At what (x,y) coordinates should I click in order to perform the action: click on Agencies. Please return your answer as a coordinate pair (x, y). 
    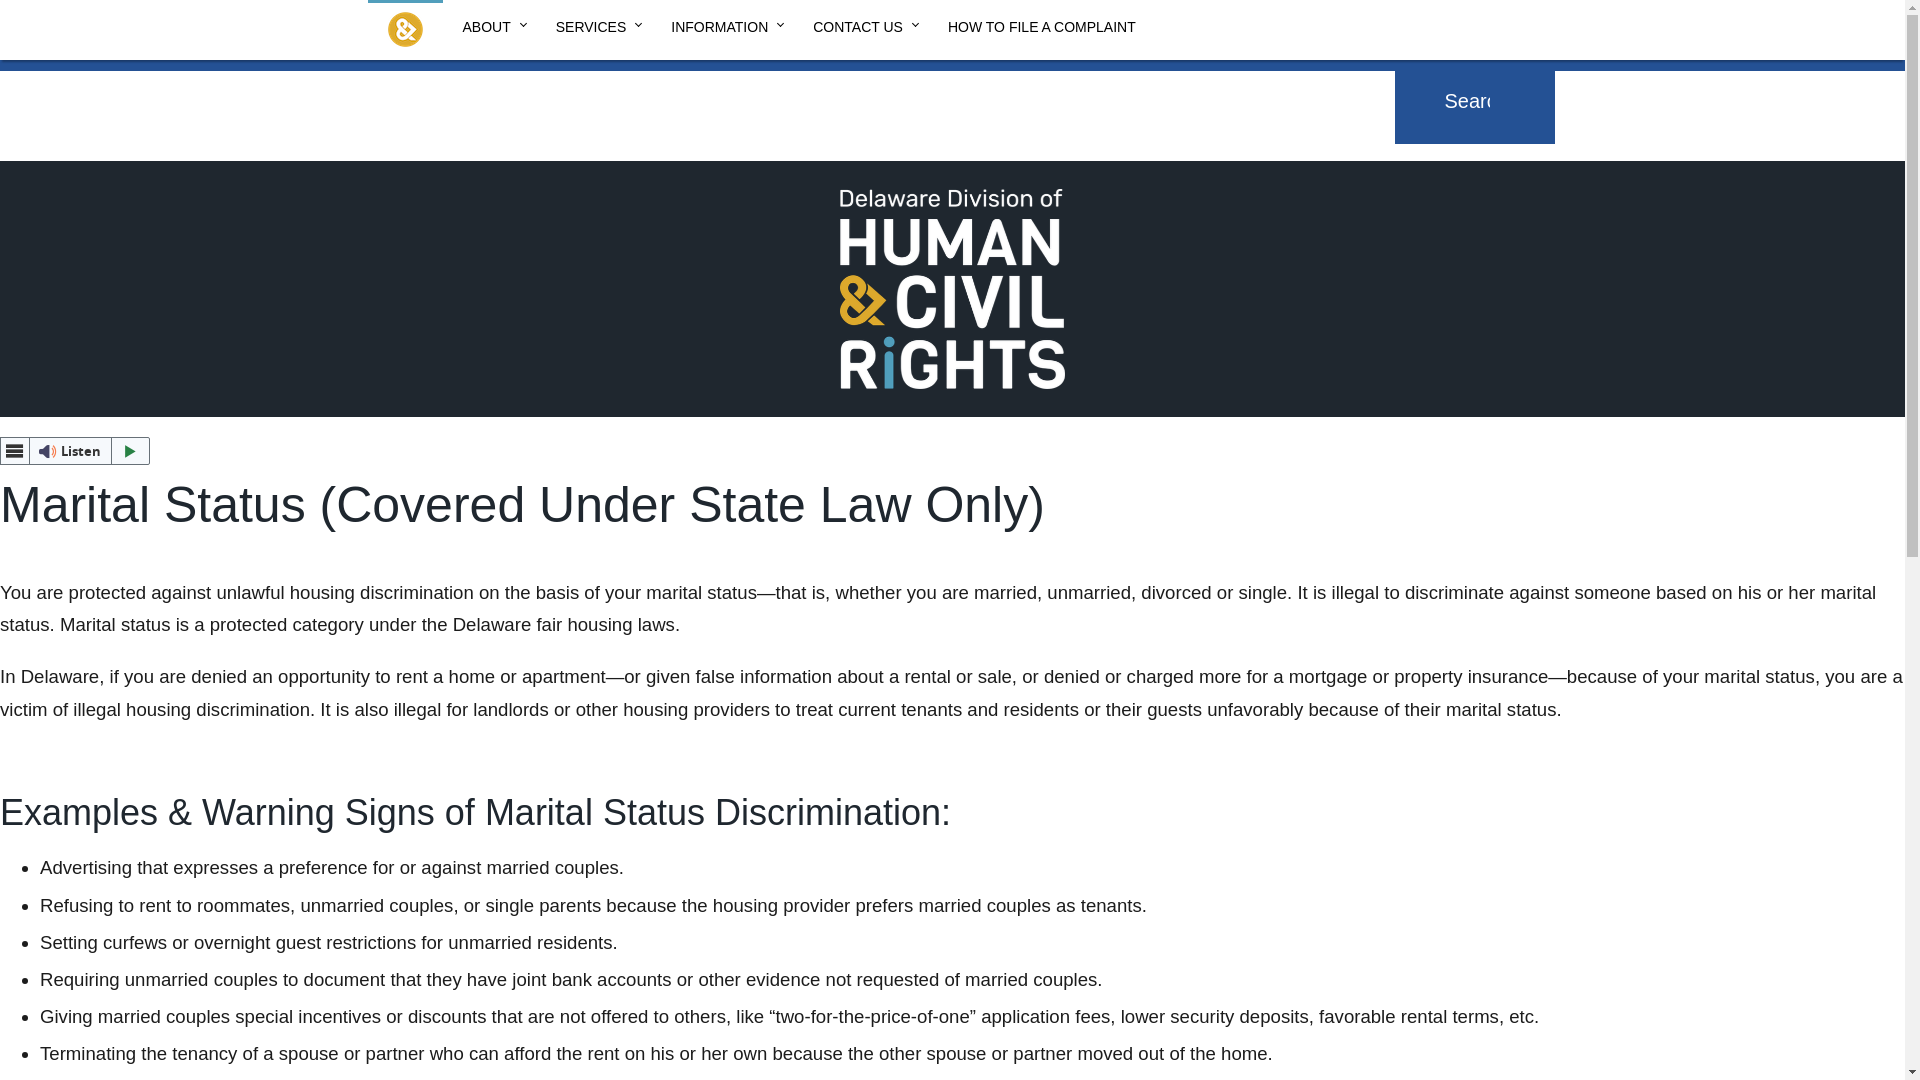
    Looking at the image, I should click on (376, 79).